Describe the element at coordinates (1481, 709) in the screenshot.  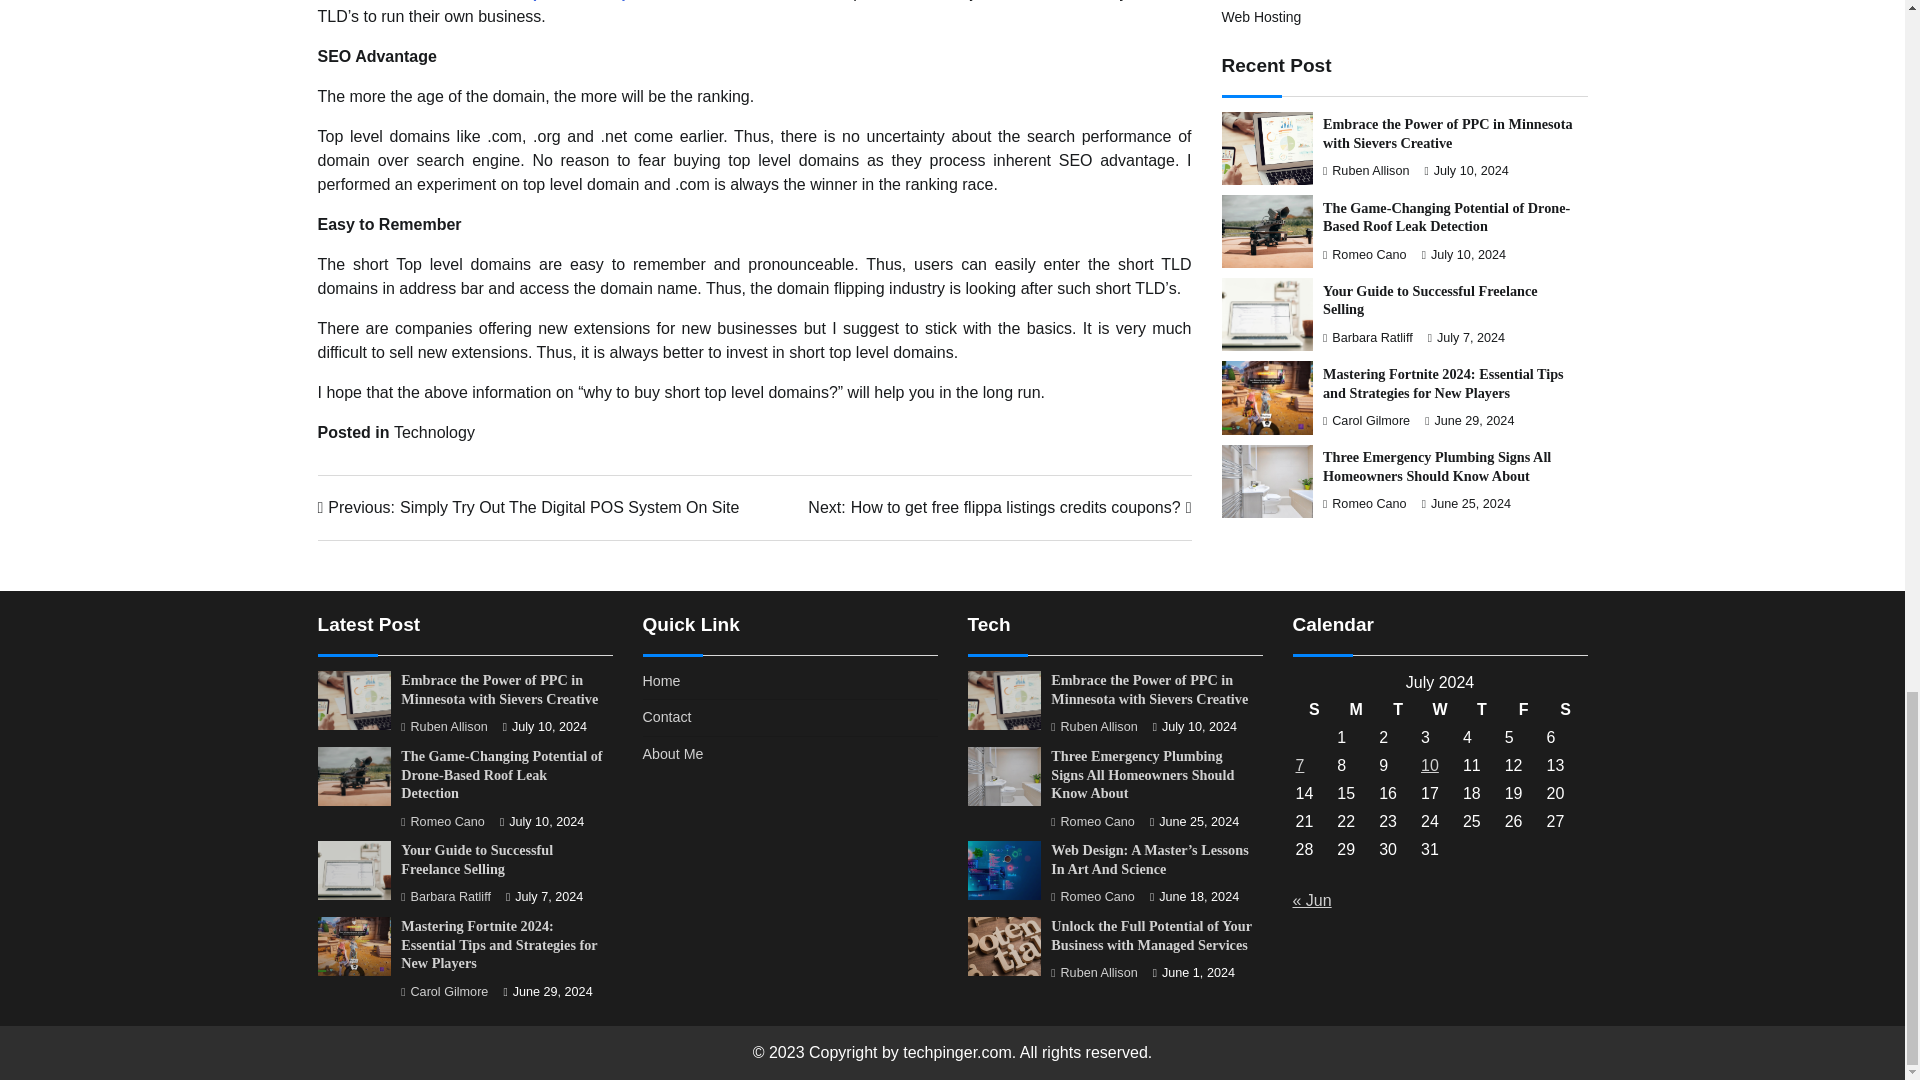
I see `Tuesday` at that location.